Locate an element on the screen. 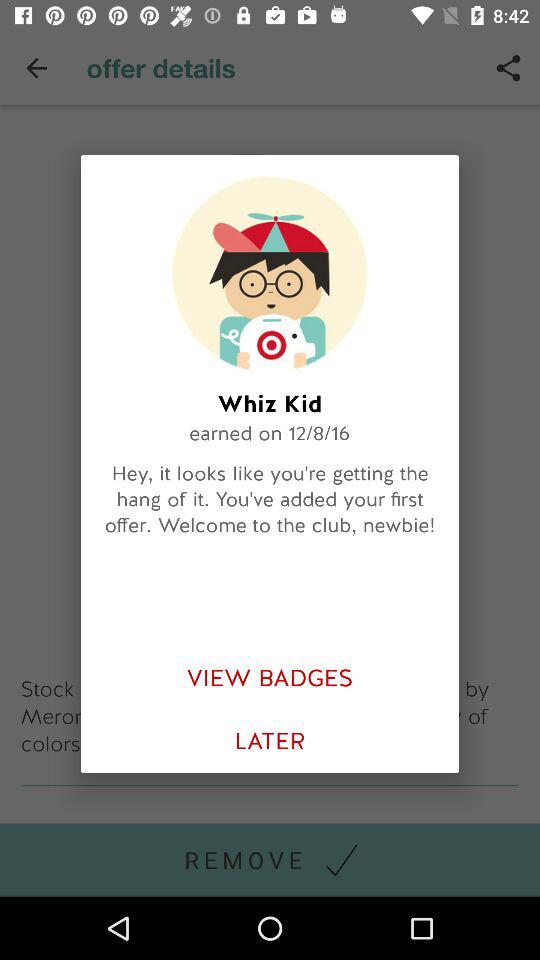 The height and width of the screenshot is (960, 540). open the view badges is located at coordinates (270, 678).